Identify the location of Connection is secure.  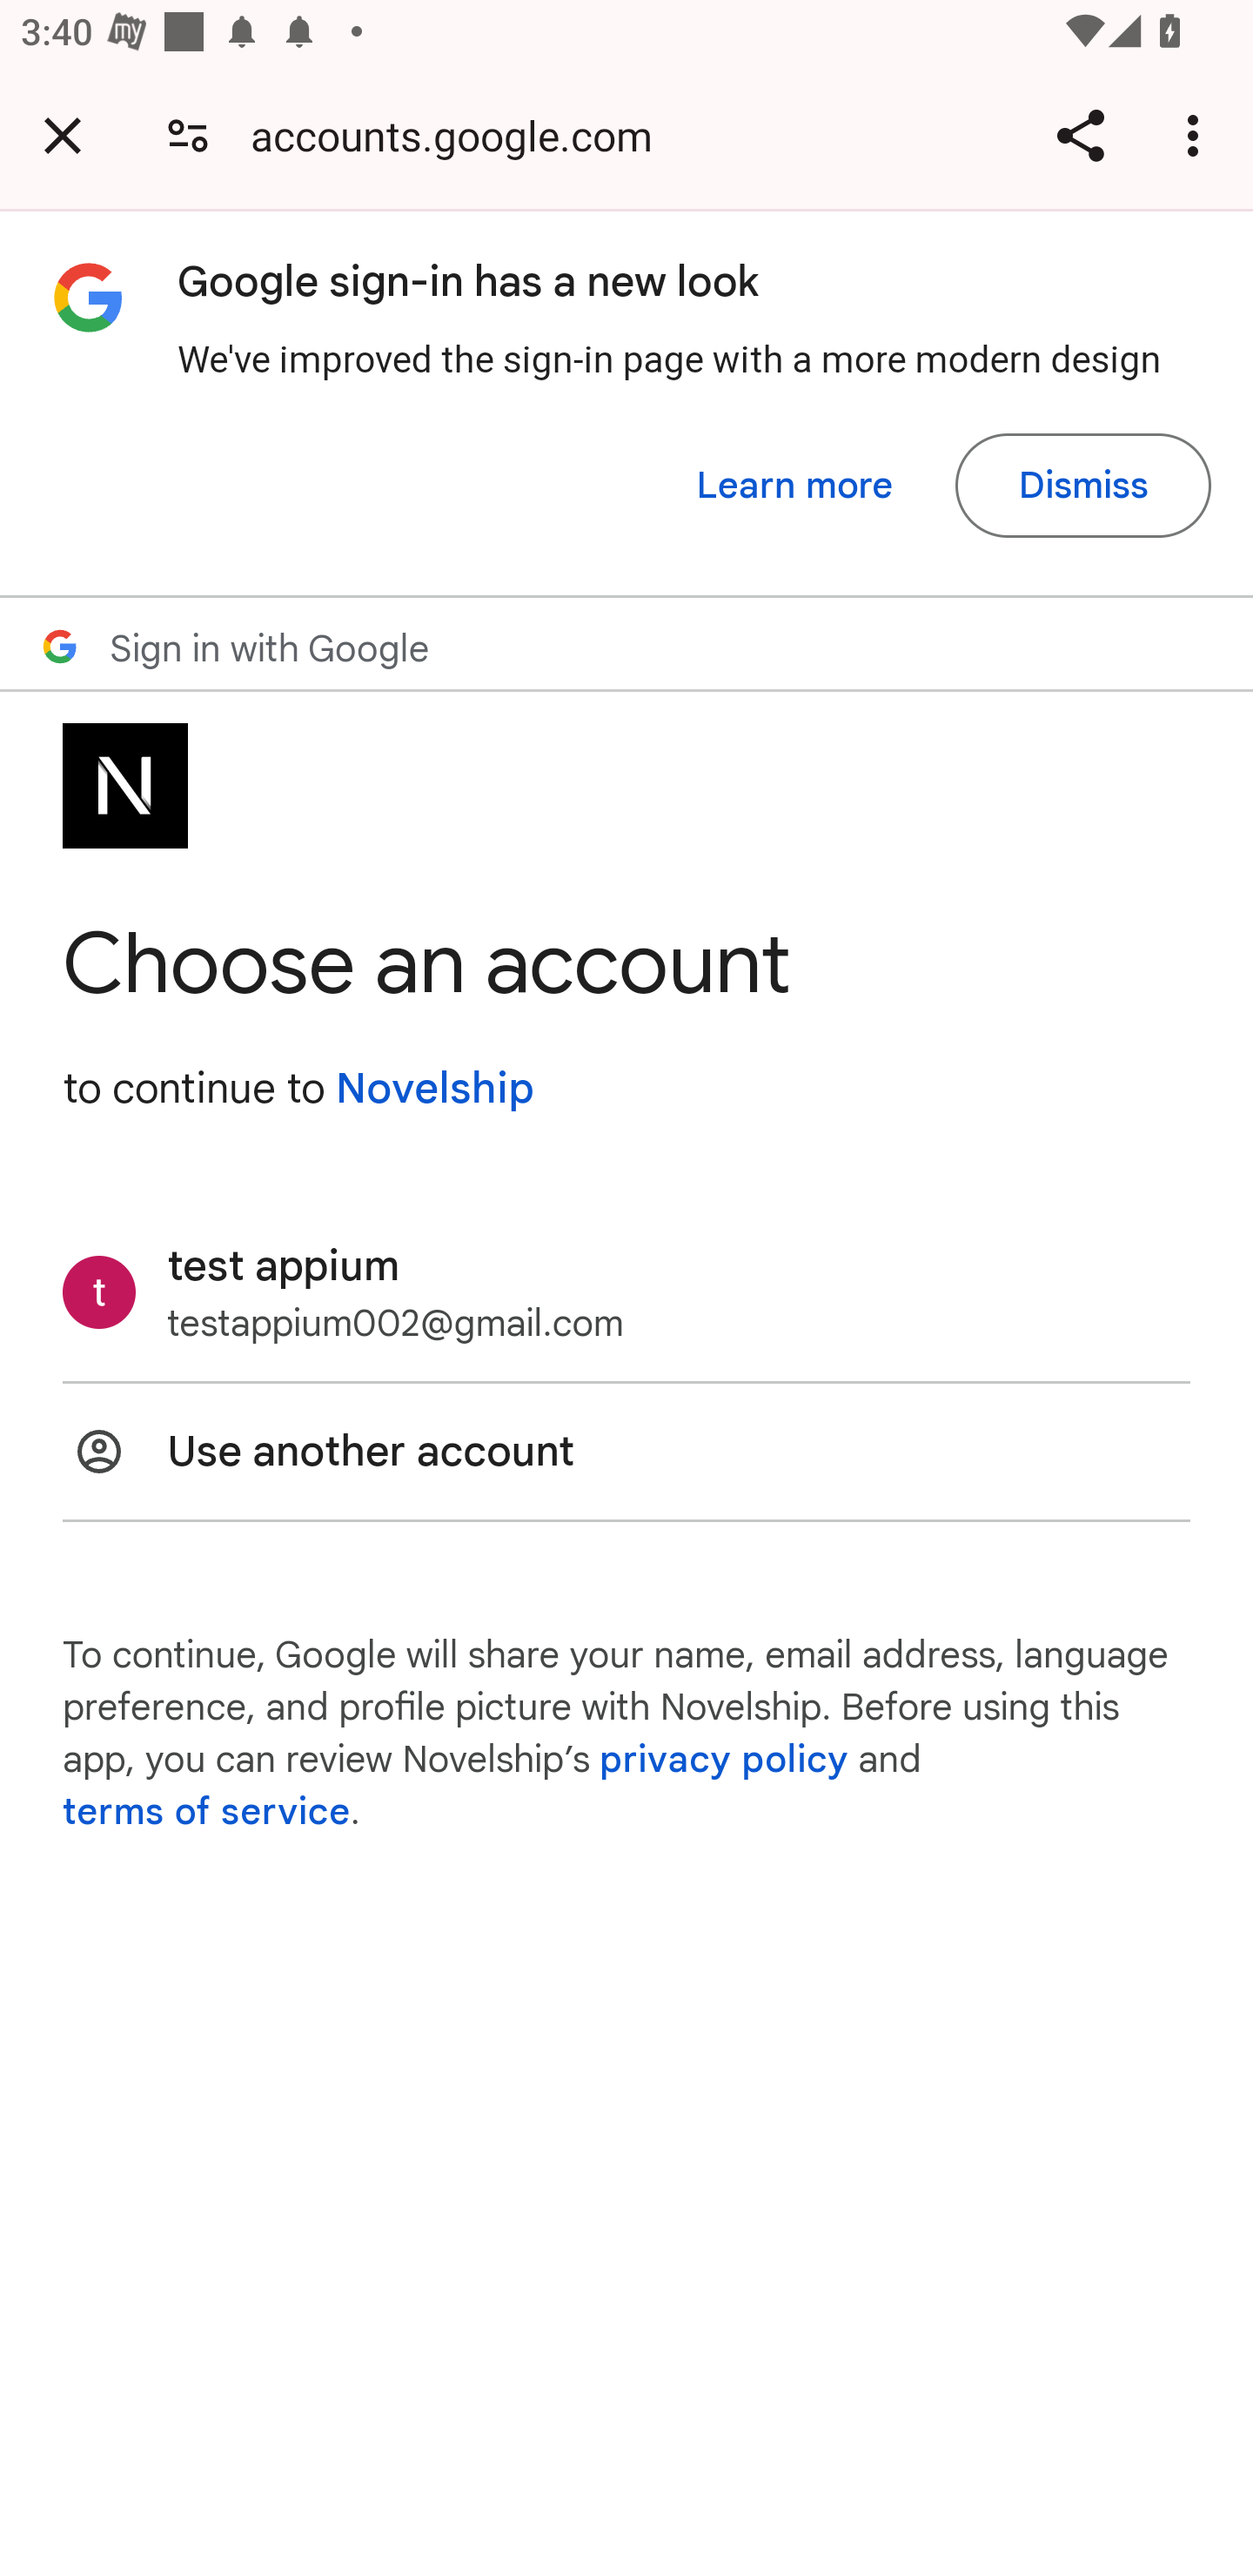
(188, 134).